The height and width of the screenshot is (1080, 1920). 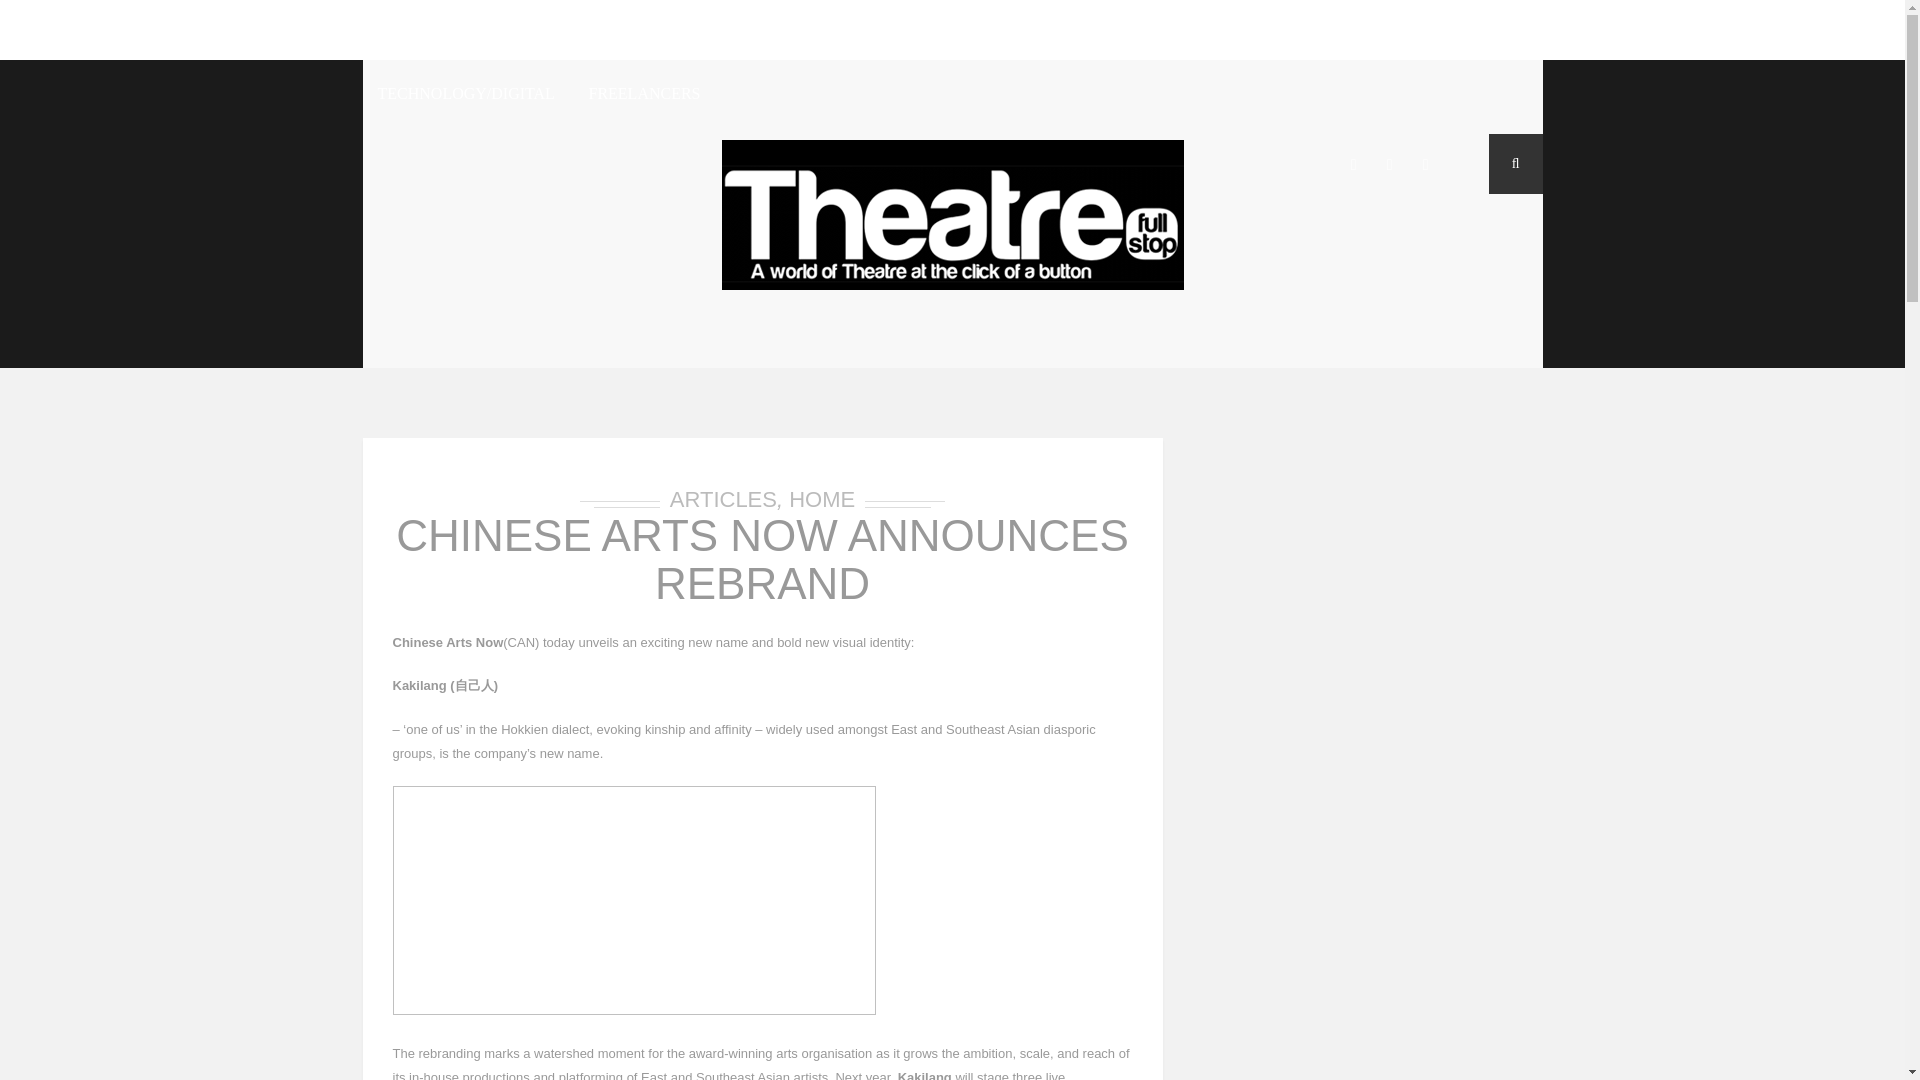 I want to click on ABOUT, so click(x=470, y=30).